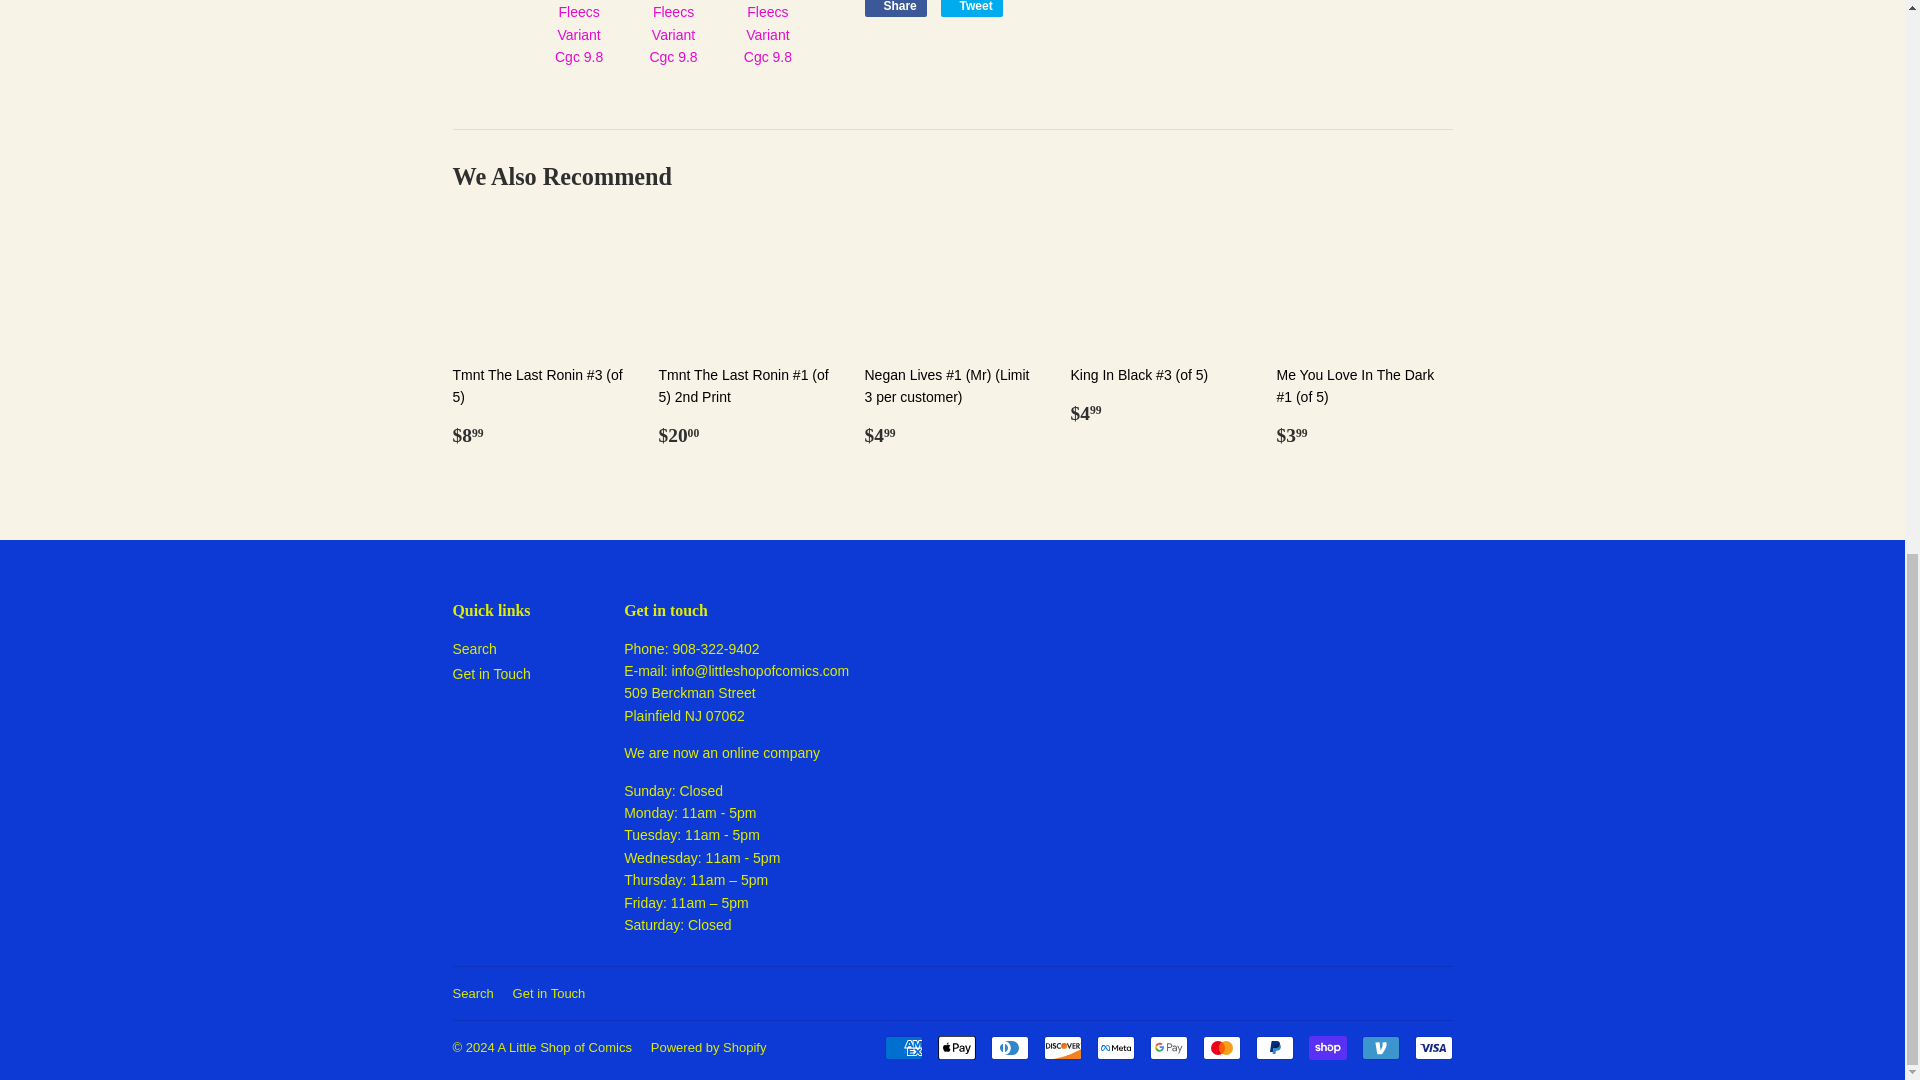 This screenshot has height=1080, width=1920. What do you see at coordinates (902, 1047) in the screenshot?
I see `American Express` at bounding box center [902, 1047].